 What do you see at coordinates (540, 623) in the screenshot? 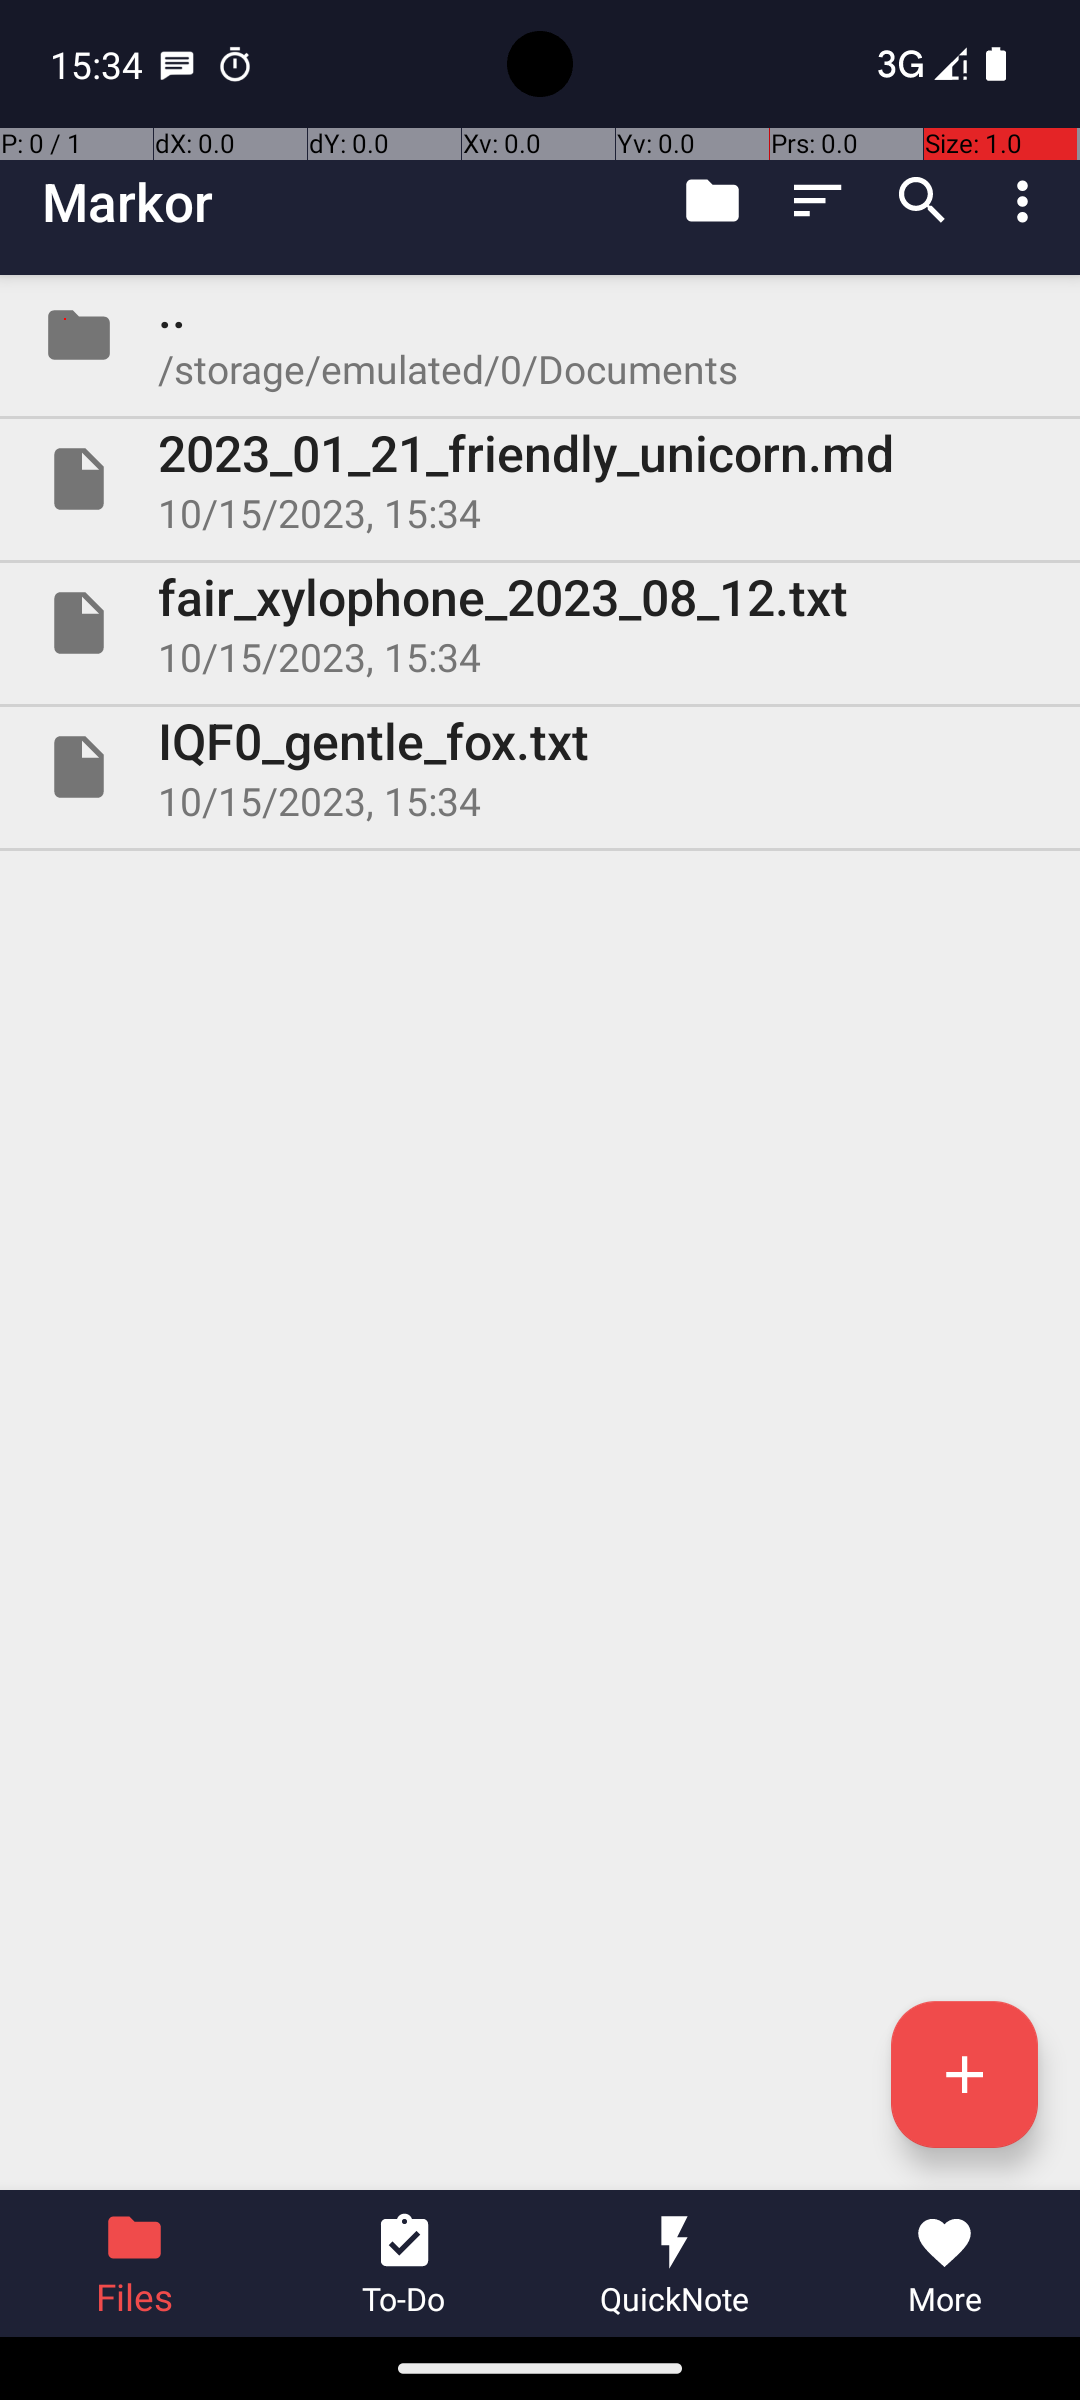
I see `File fair_xylophone_2023_08_12.txt ` at bounding box center [540, 623].